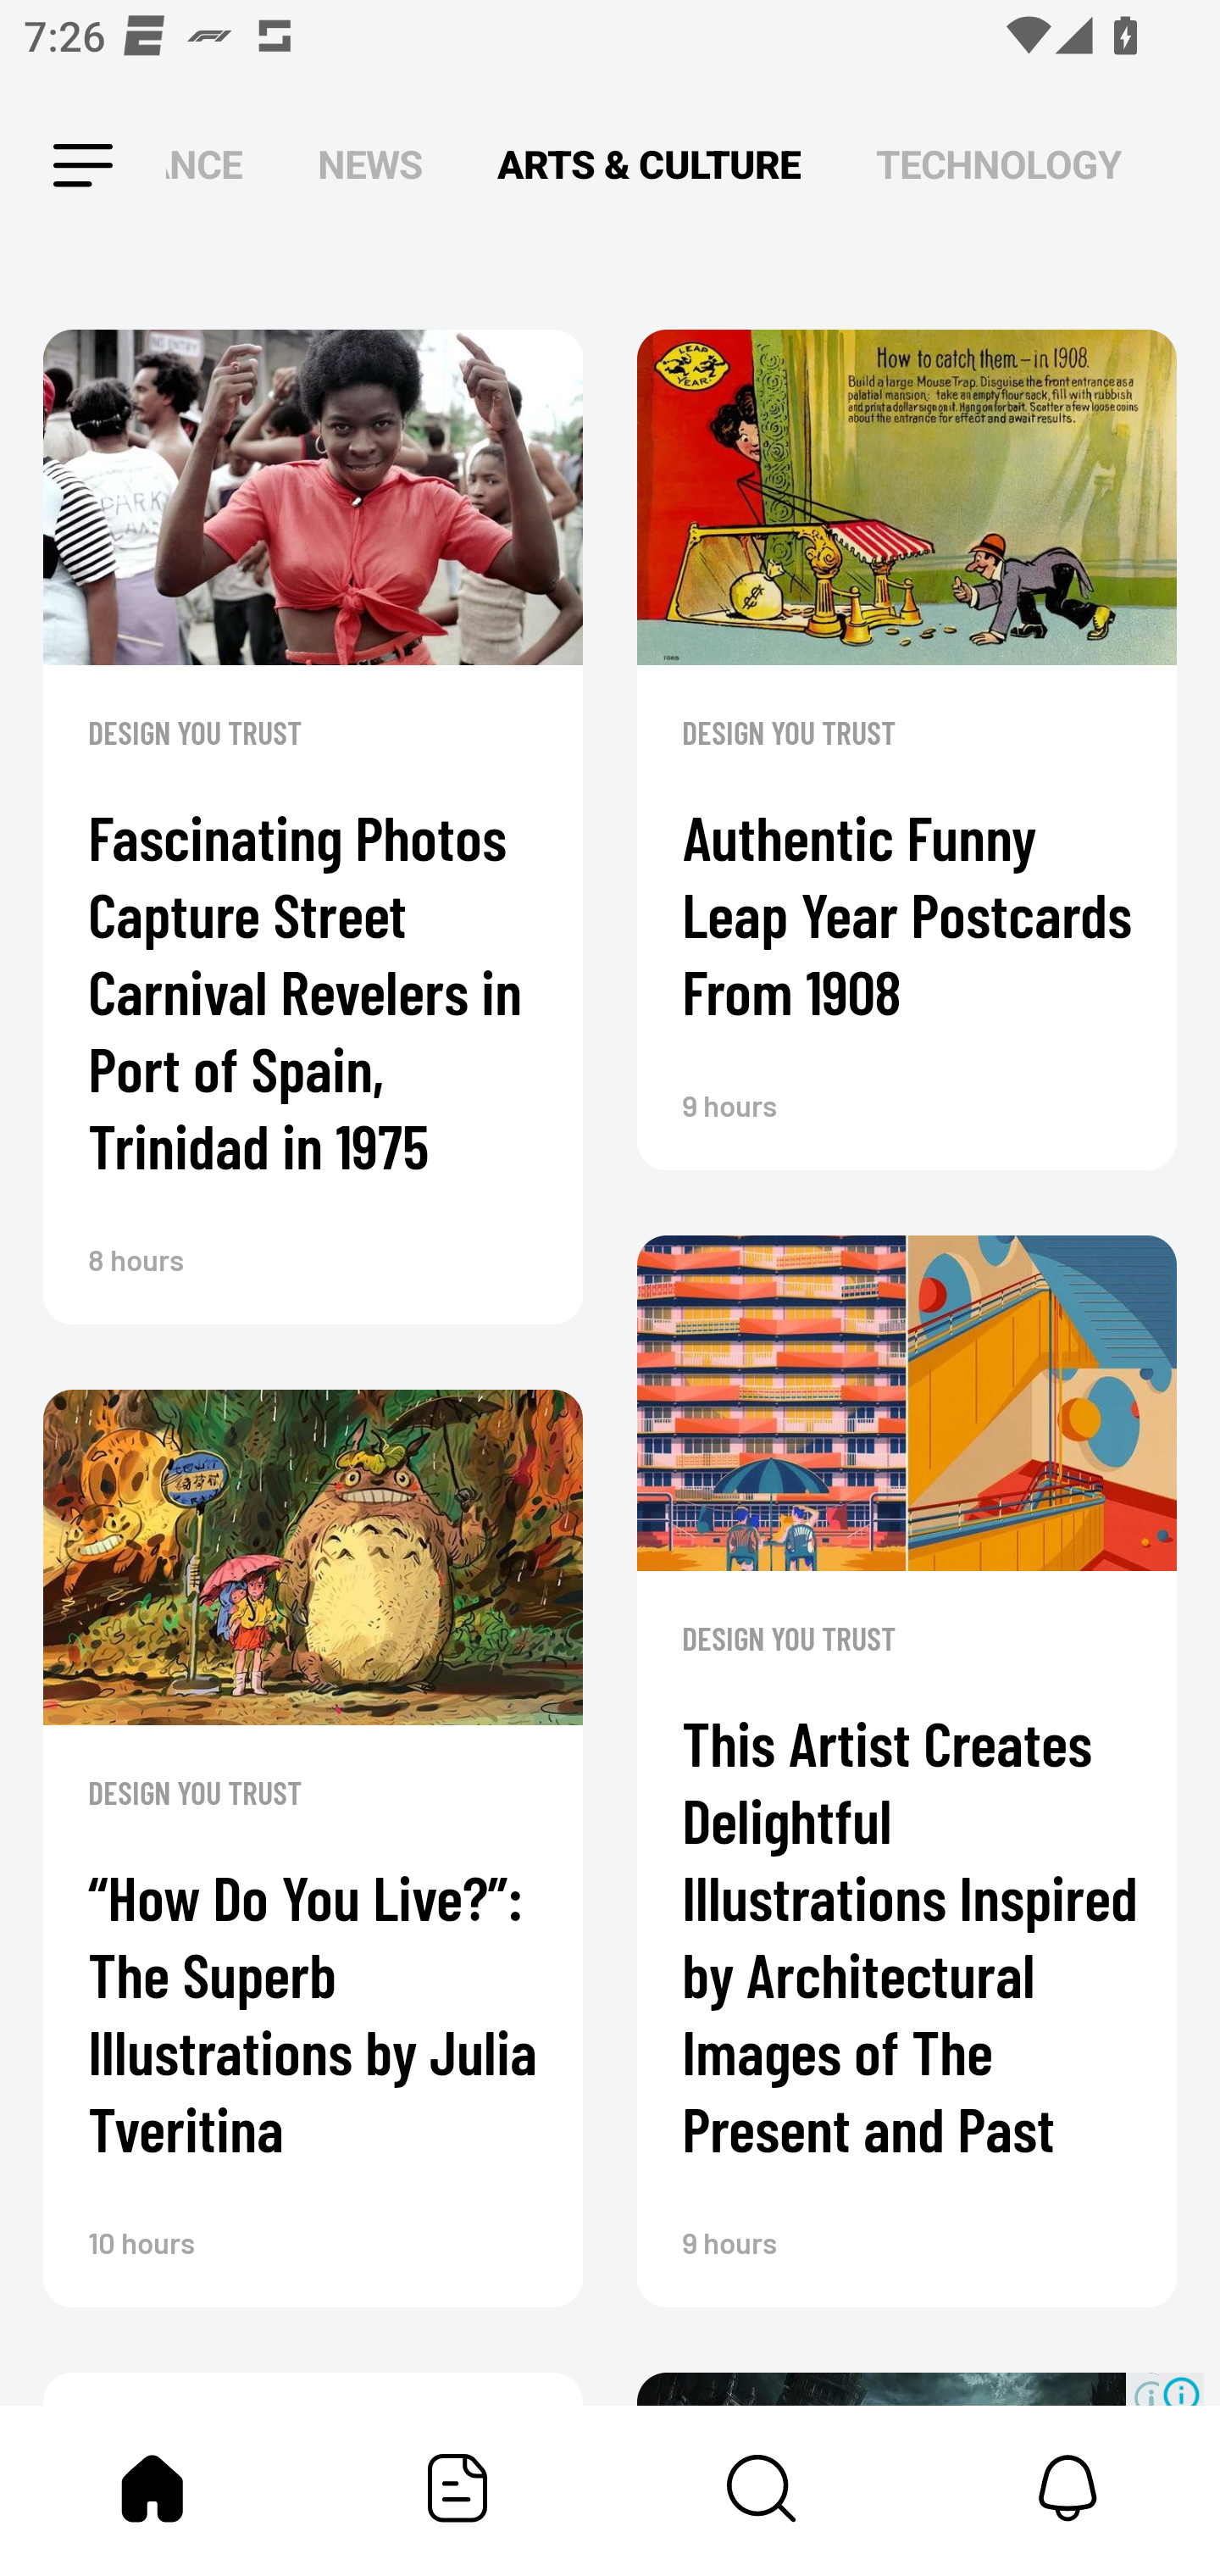 The width and height of the screenshot is (1220, 2576). Describe the element at coordinates (762, 2488) in the screenshot. I see `Content Store` at that location.